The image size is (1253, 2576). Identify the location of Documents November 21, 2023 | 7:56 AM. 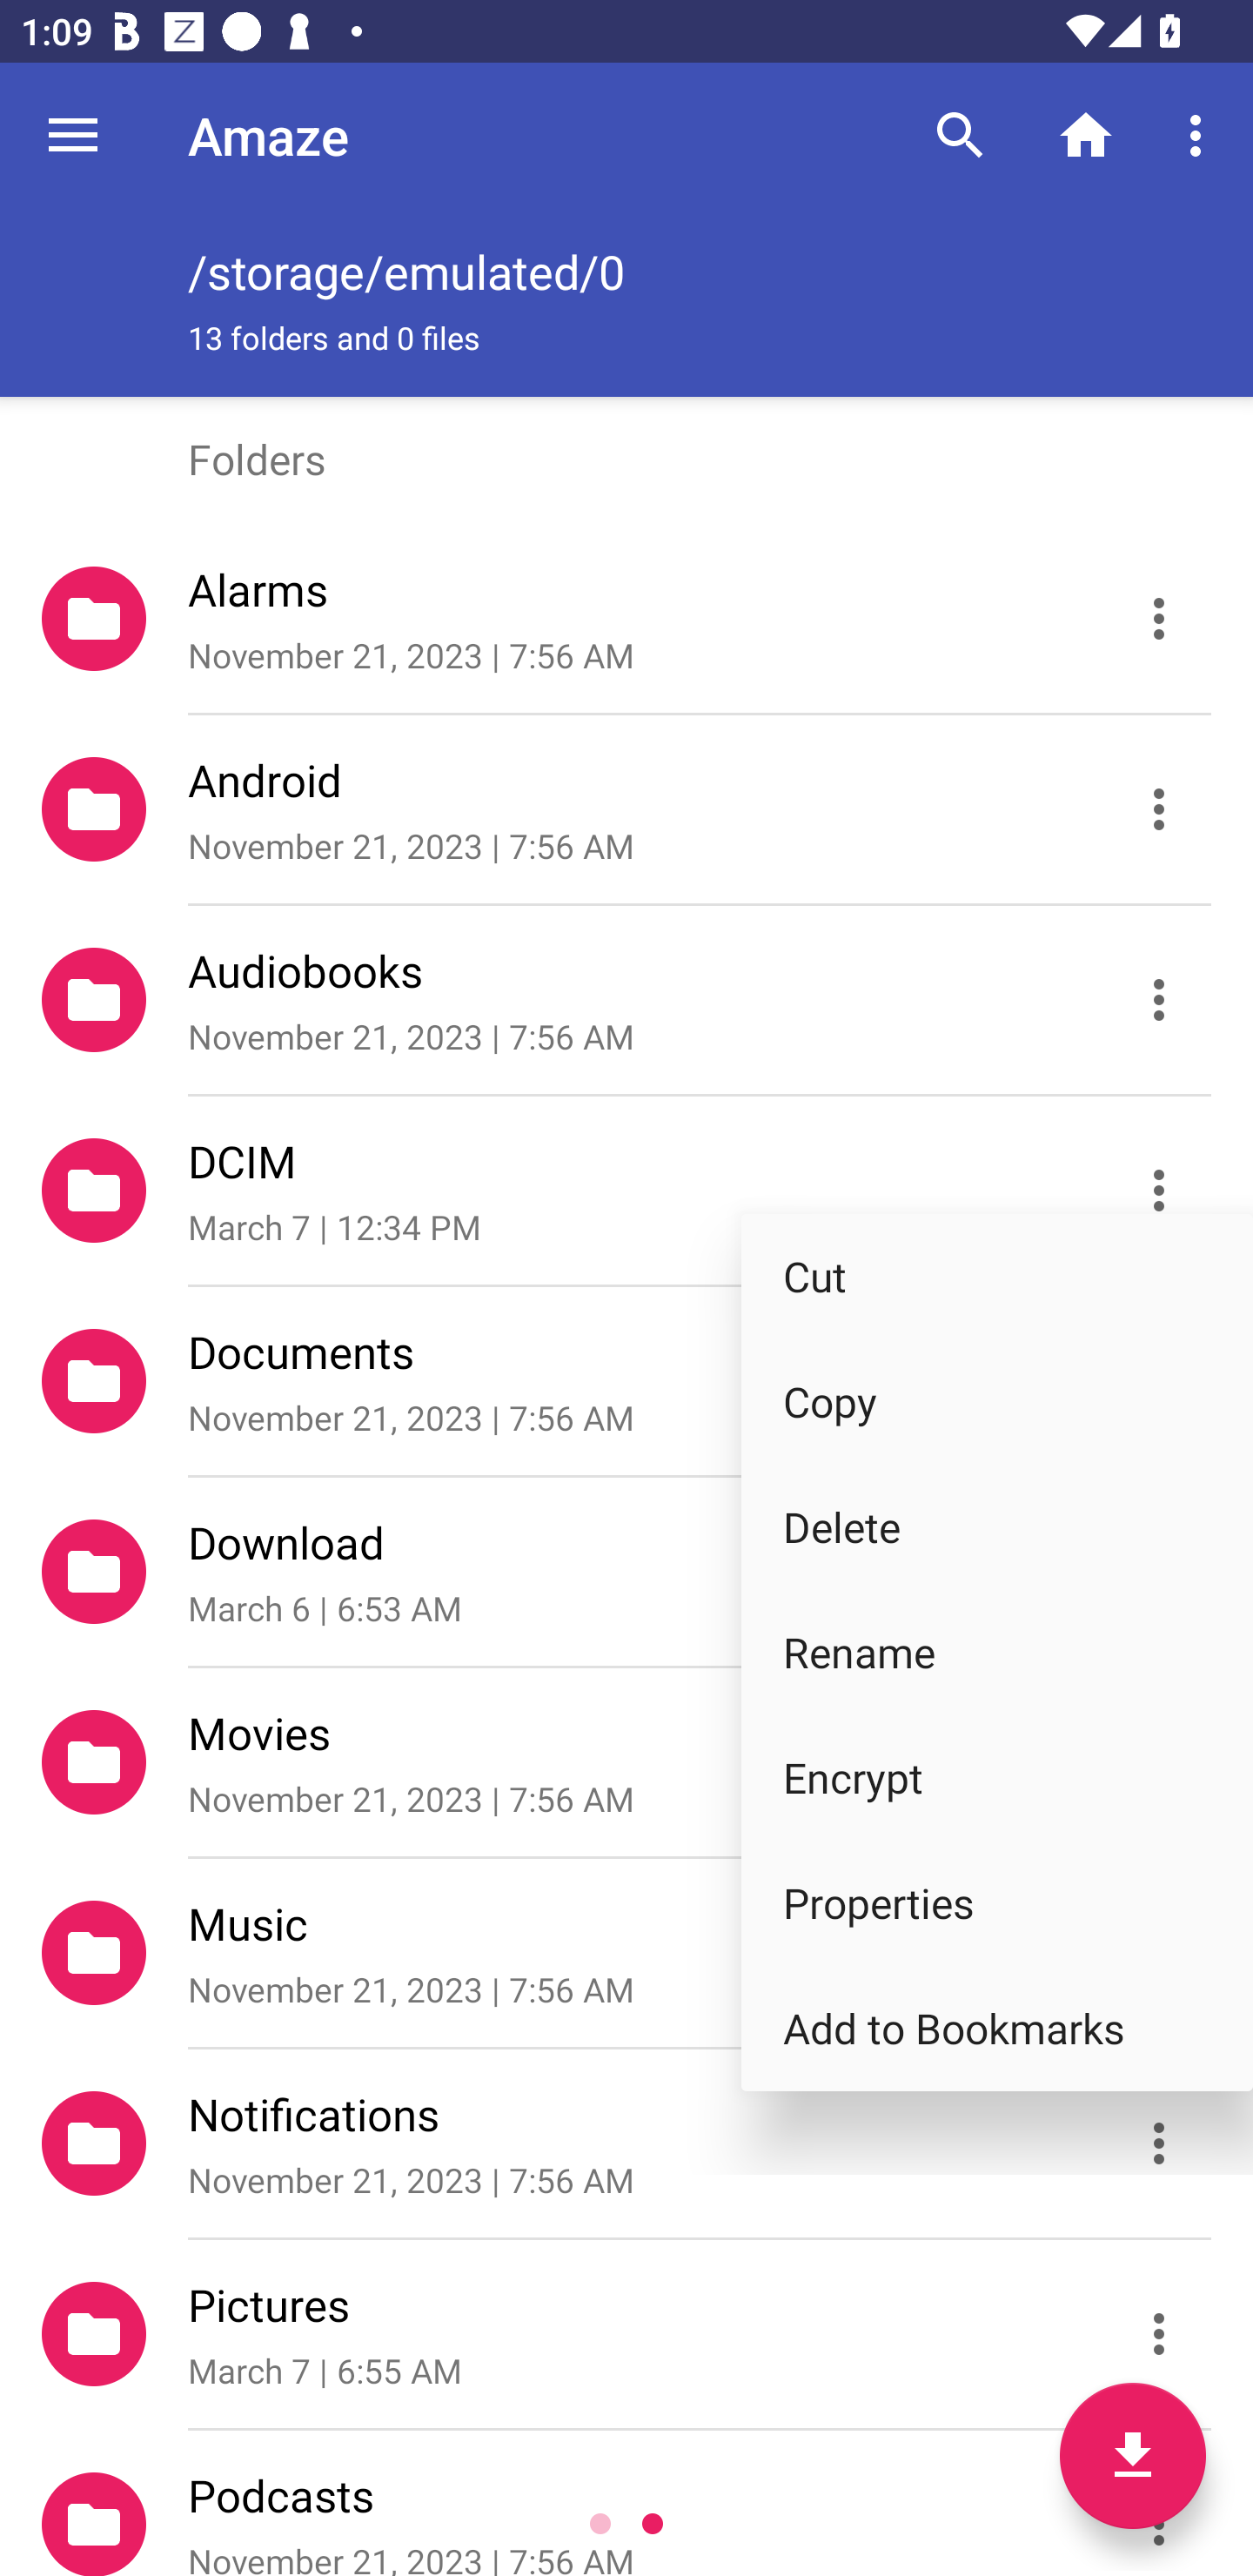
(626, 1382).